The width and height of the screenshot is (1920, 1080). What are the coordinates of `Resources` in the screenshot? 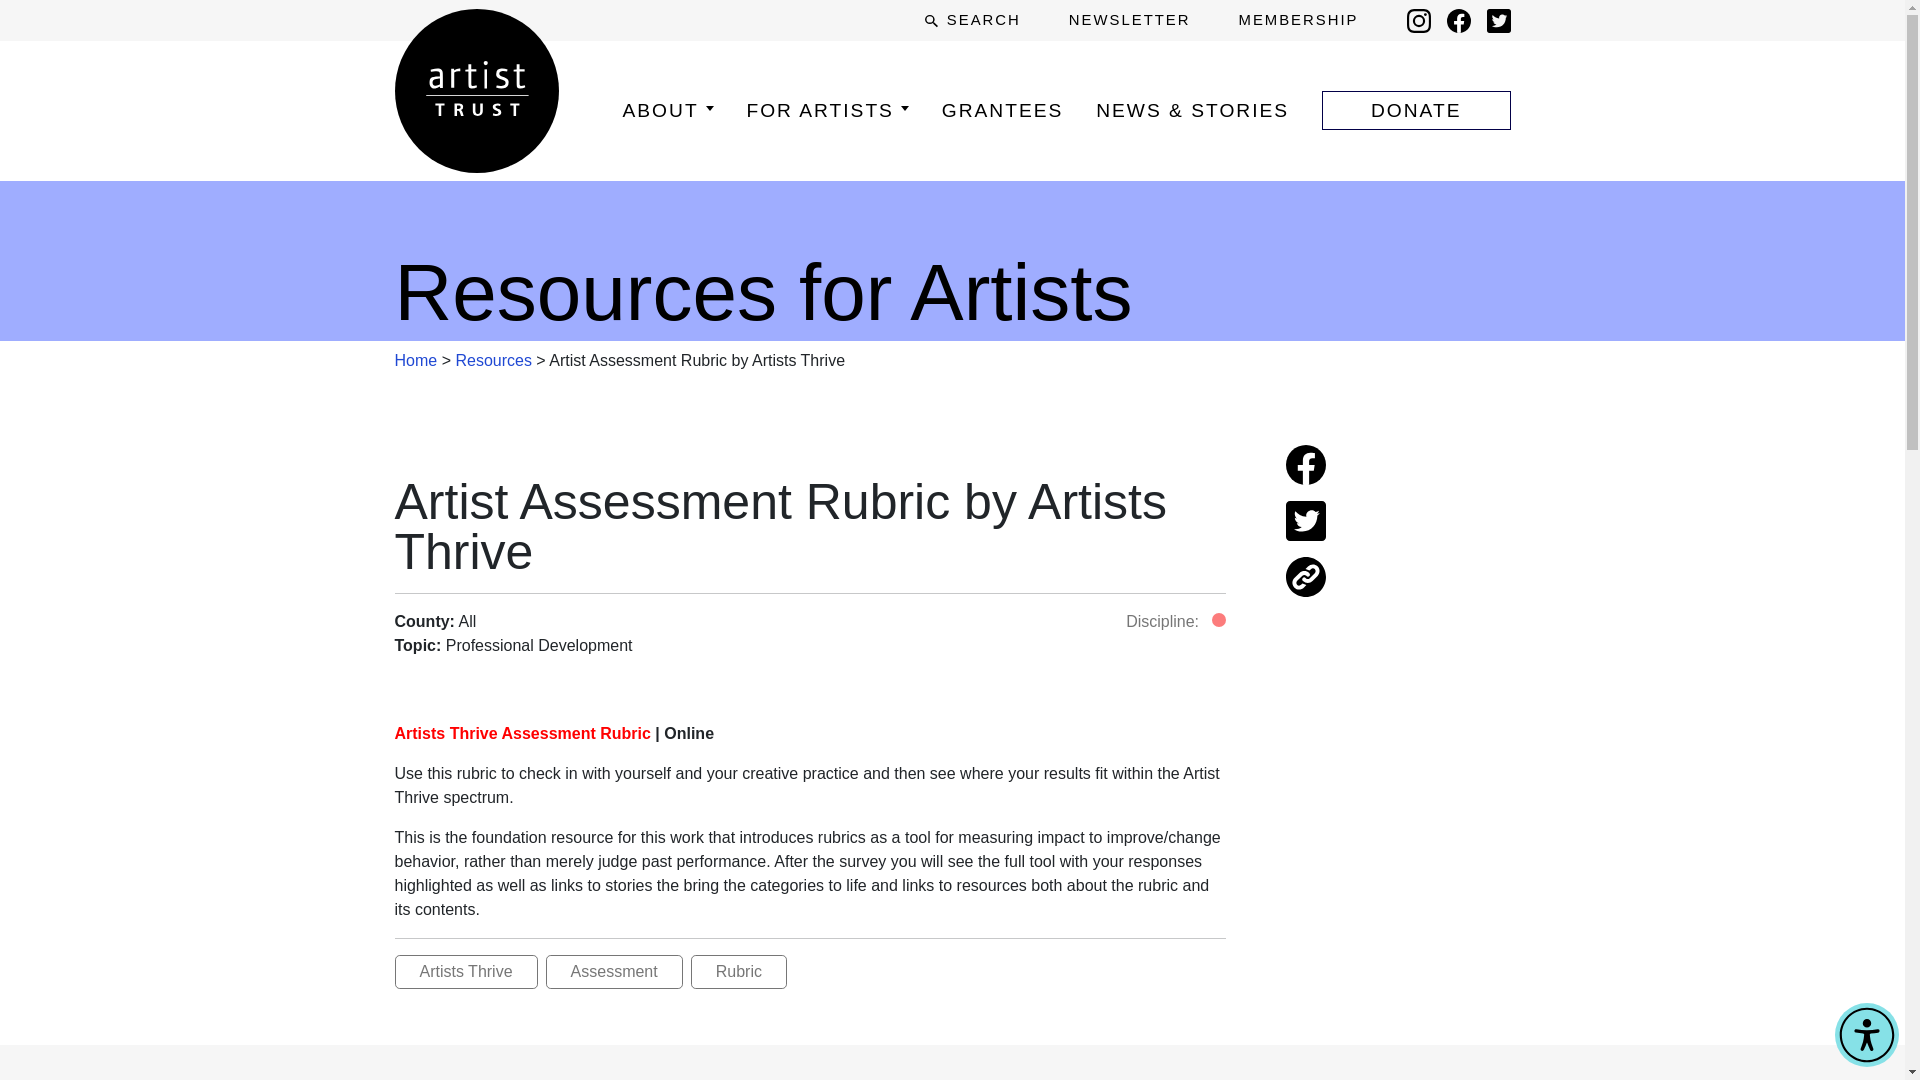 It's located at (493, 360).